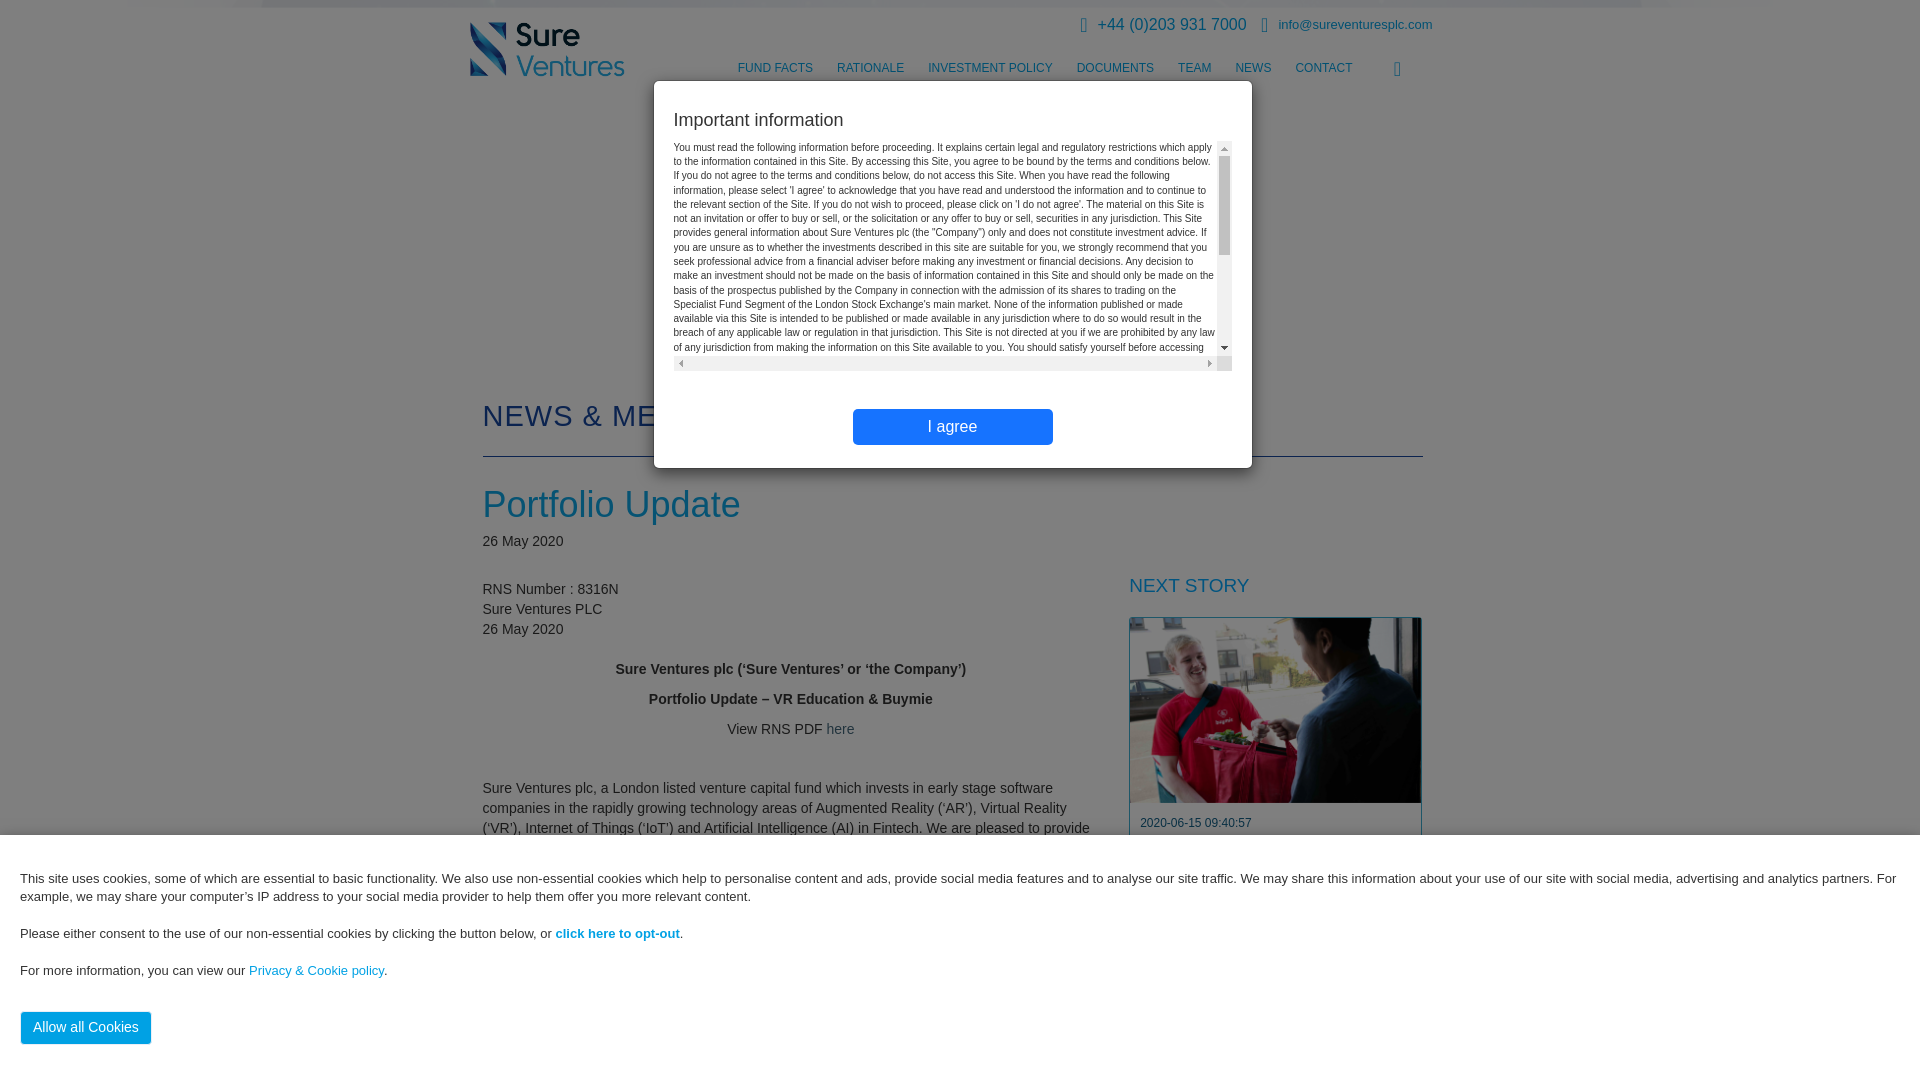 The height and width of the screenshot is (1080, 1920). What do you see at coordinates (85, 1028) in the screenshot?
I see `Allow all Cookies` at bounding box center [85, 1028].